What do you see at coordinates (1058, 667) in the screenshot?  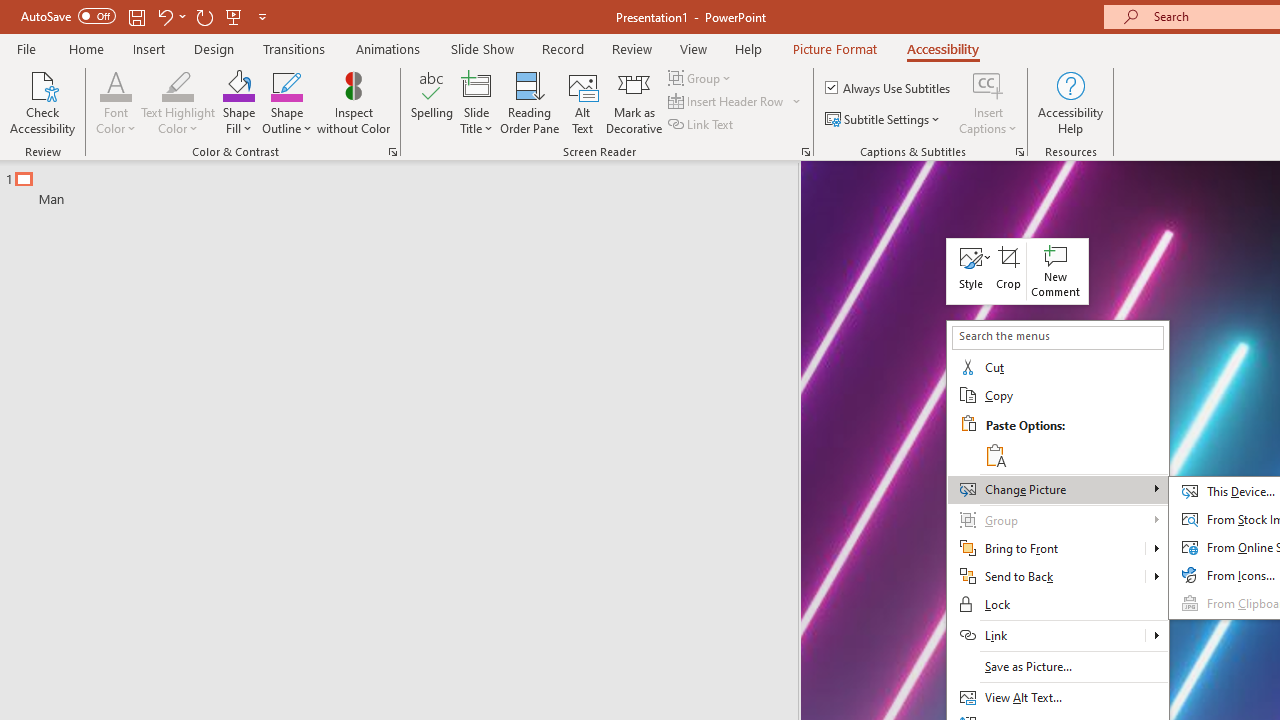 I see `Save as Picture...` at bounding box center [1058, 667].